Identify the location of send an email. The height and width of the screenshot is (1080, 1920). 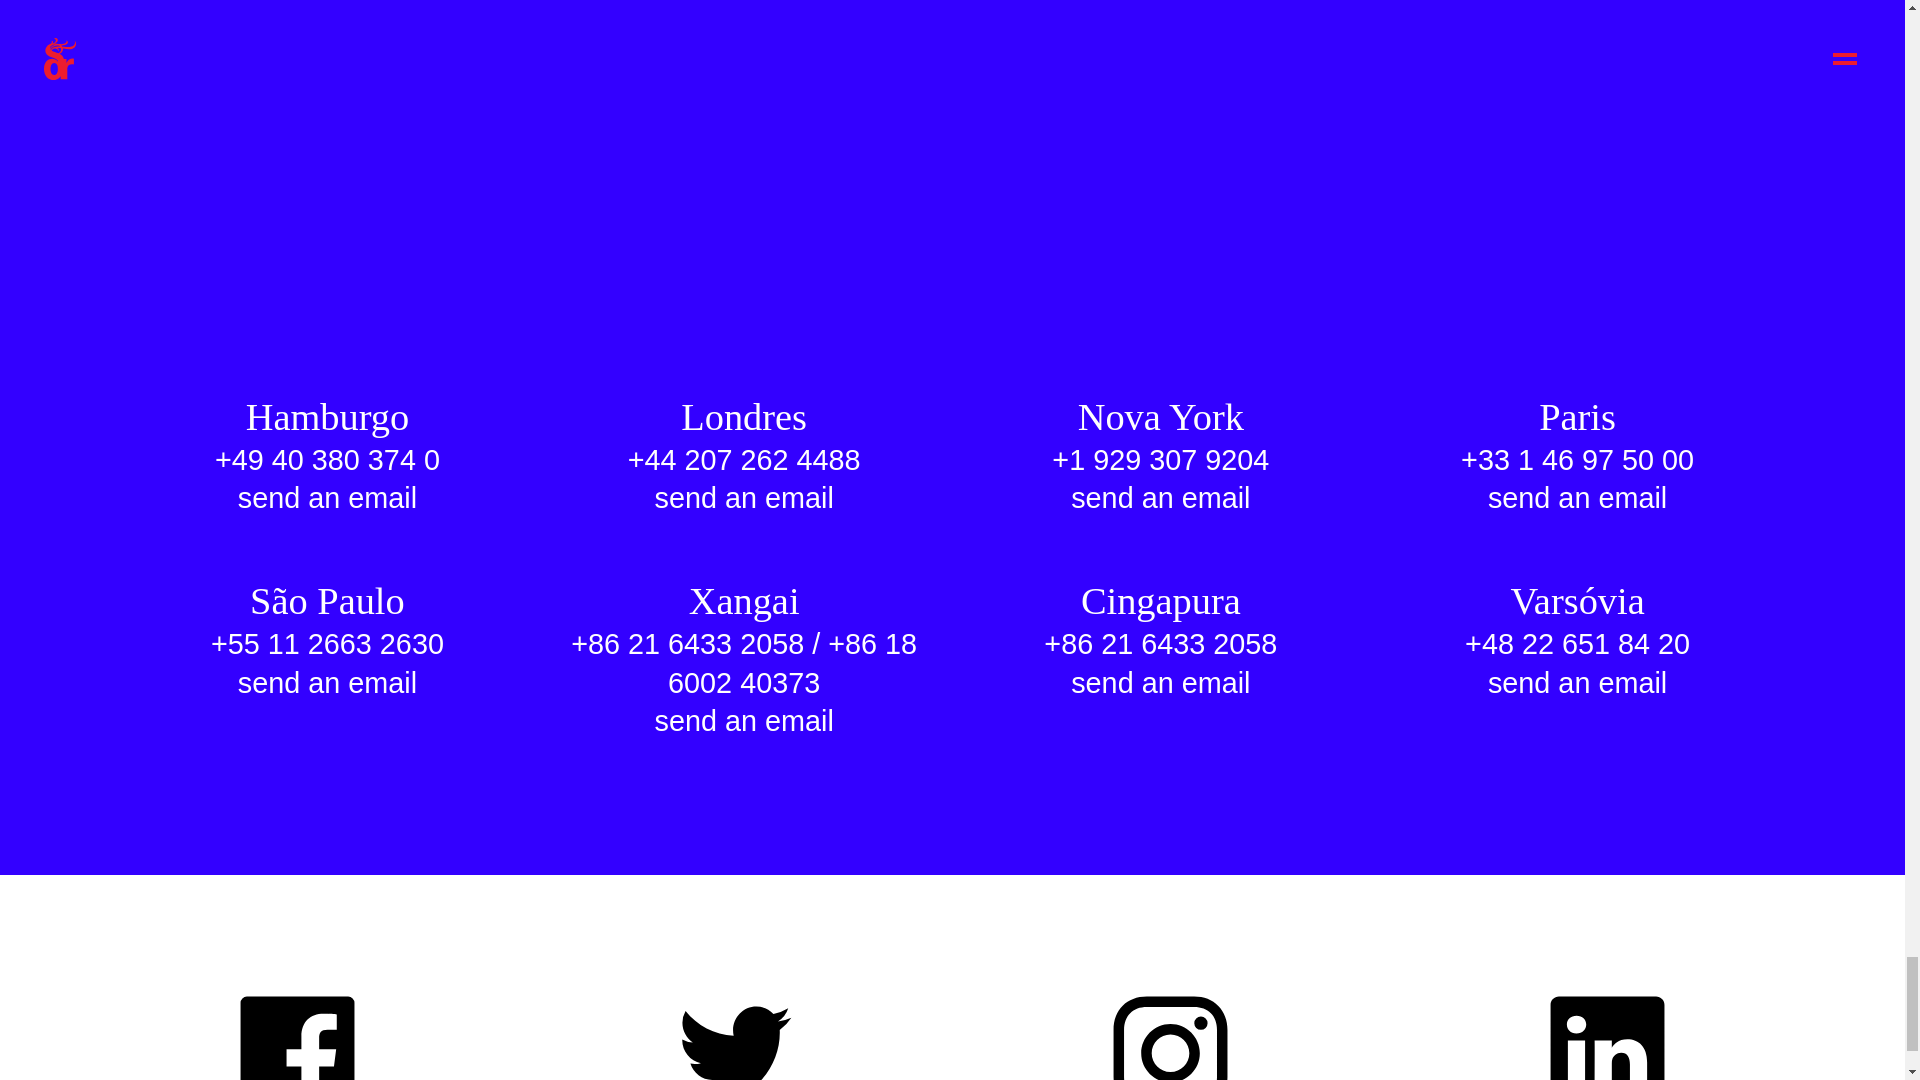
(1160, 498).